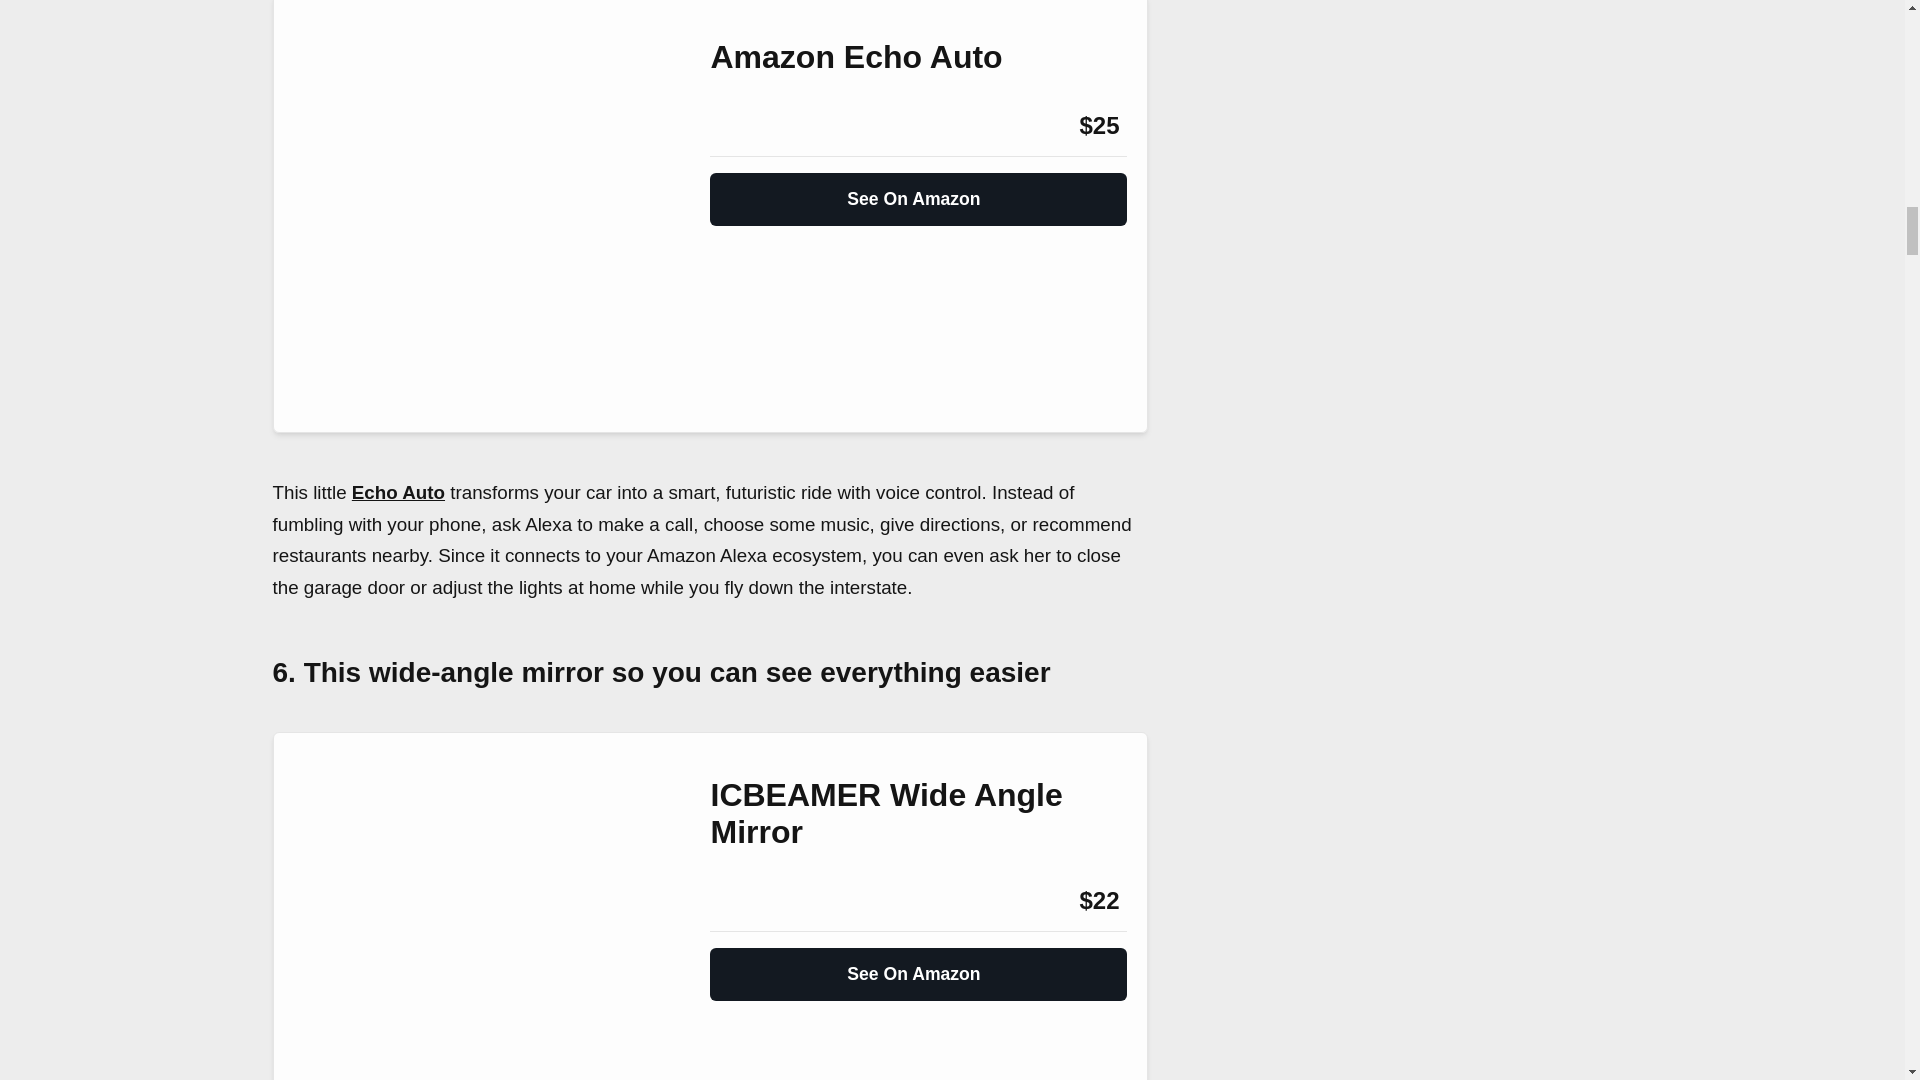  What do you see at coordinates (398, 492) in the screenshot?
I see `Echo Auto` at bounding box center [398, 492].